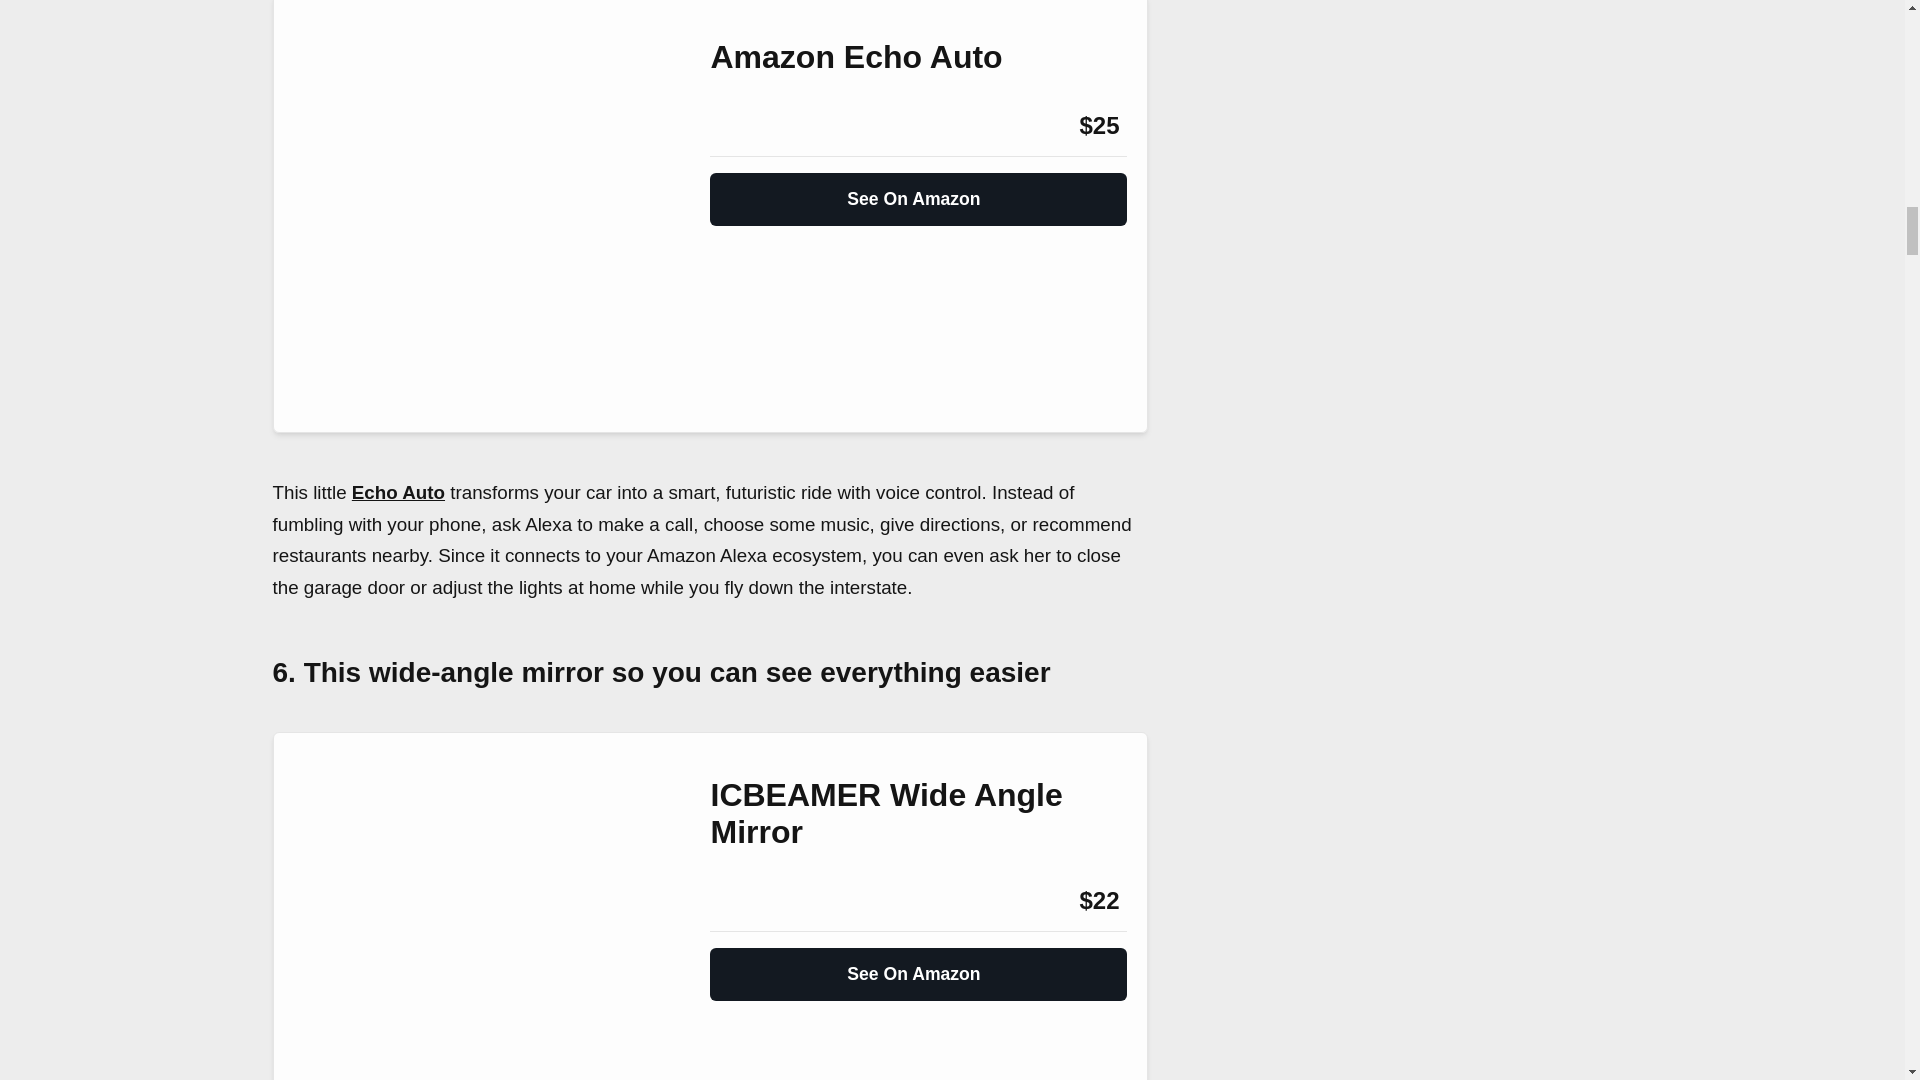  What do you see at coordinates (398, 492) in the screenshot?
I see `Echo Auto` at bounding box center [398, 492].